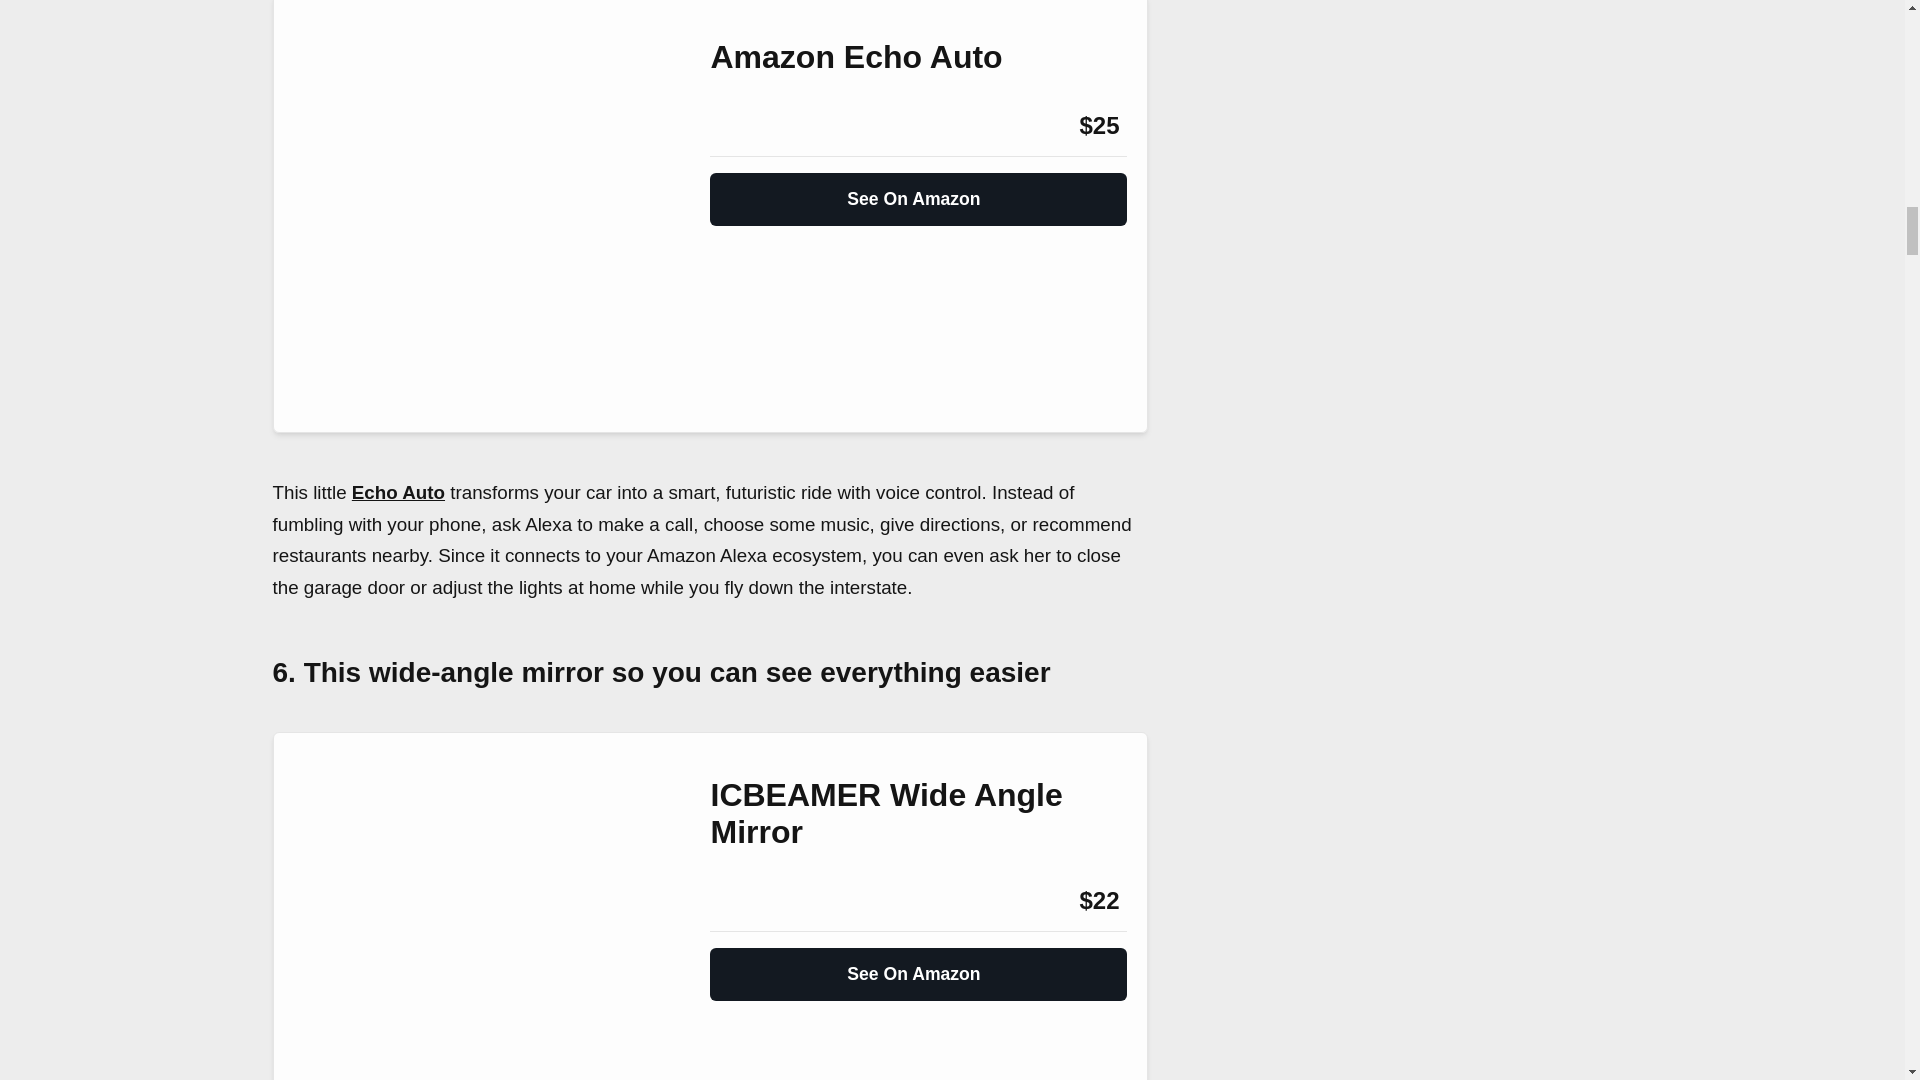  What do you see at coordinates (398, 492) in the screenshot?
I see `Echo Auto` at bounding box center [398, 492].